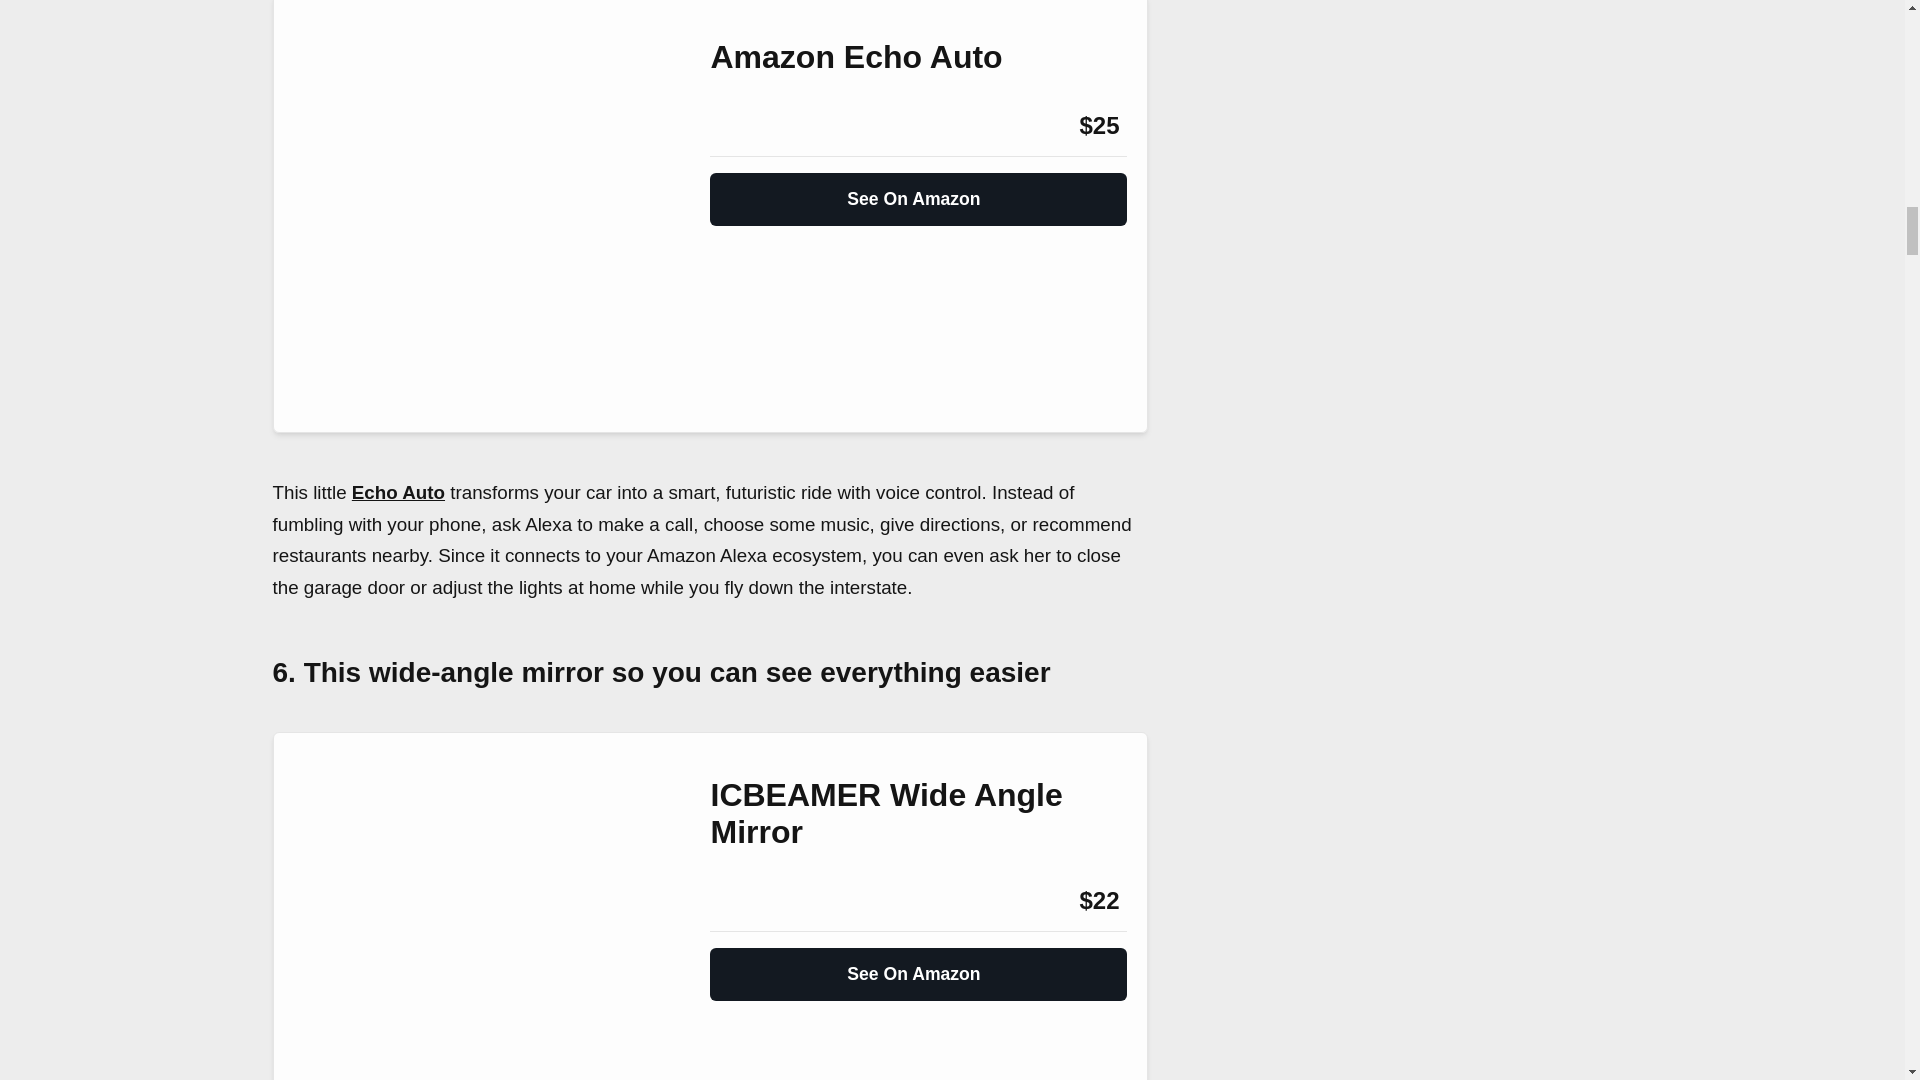  What do you see at coordinates (398, 492) in the screenshot?
I see `Echo Auto` at bounding box center [398, 492].